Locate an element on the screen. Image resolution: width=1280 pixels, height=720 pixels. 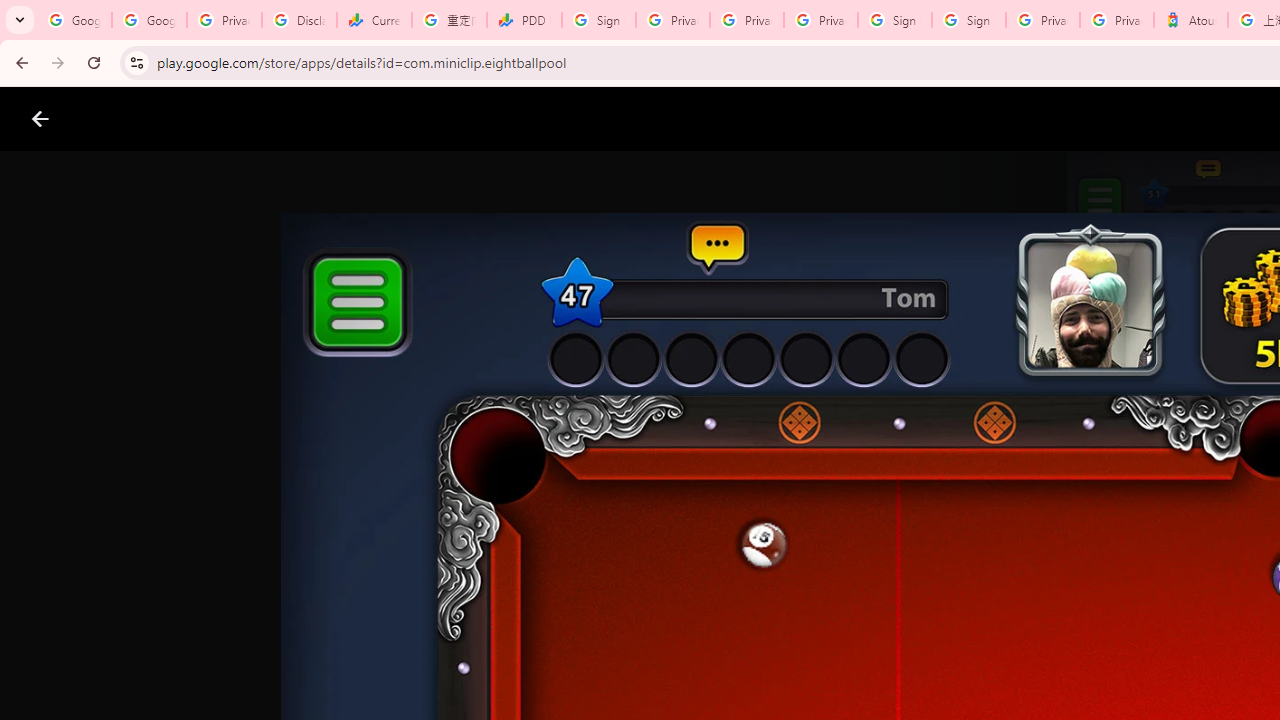
Miniclip.com is located at coordinates (680, 586).